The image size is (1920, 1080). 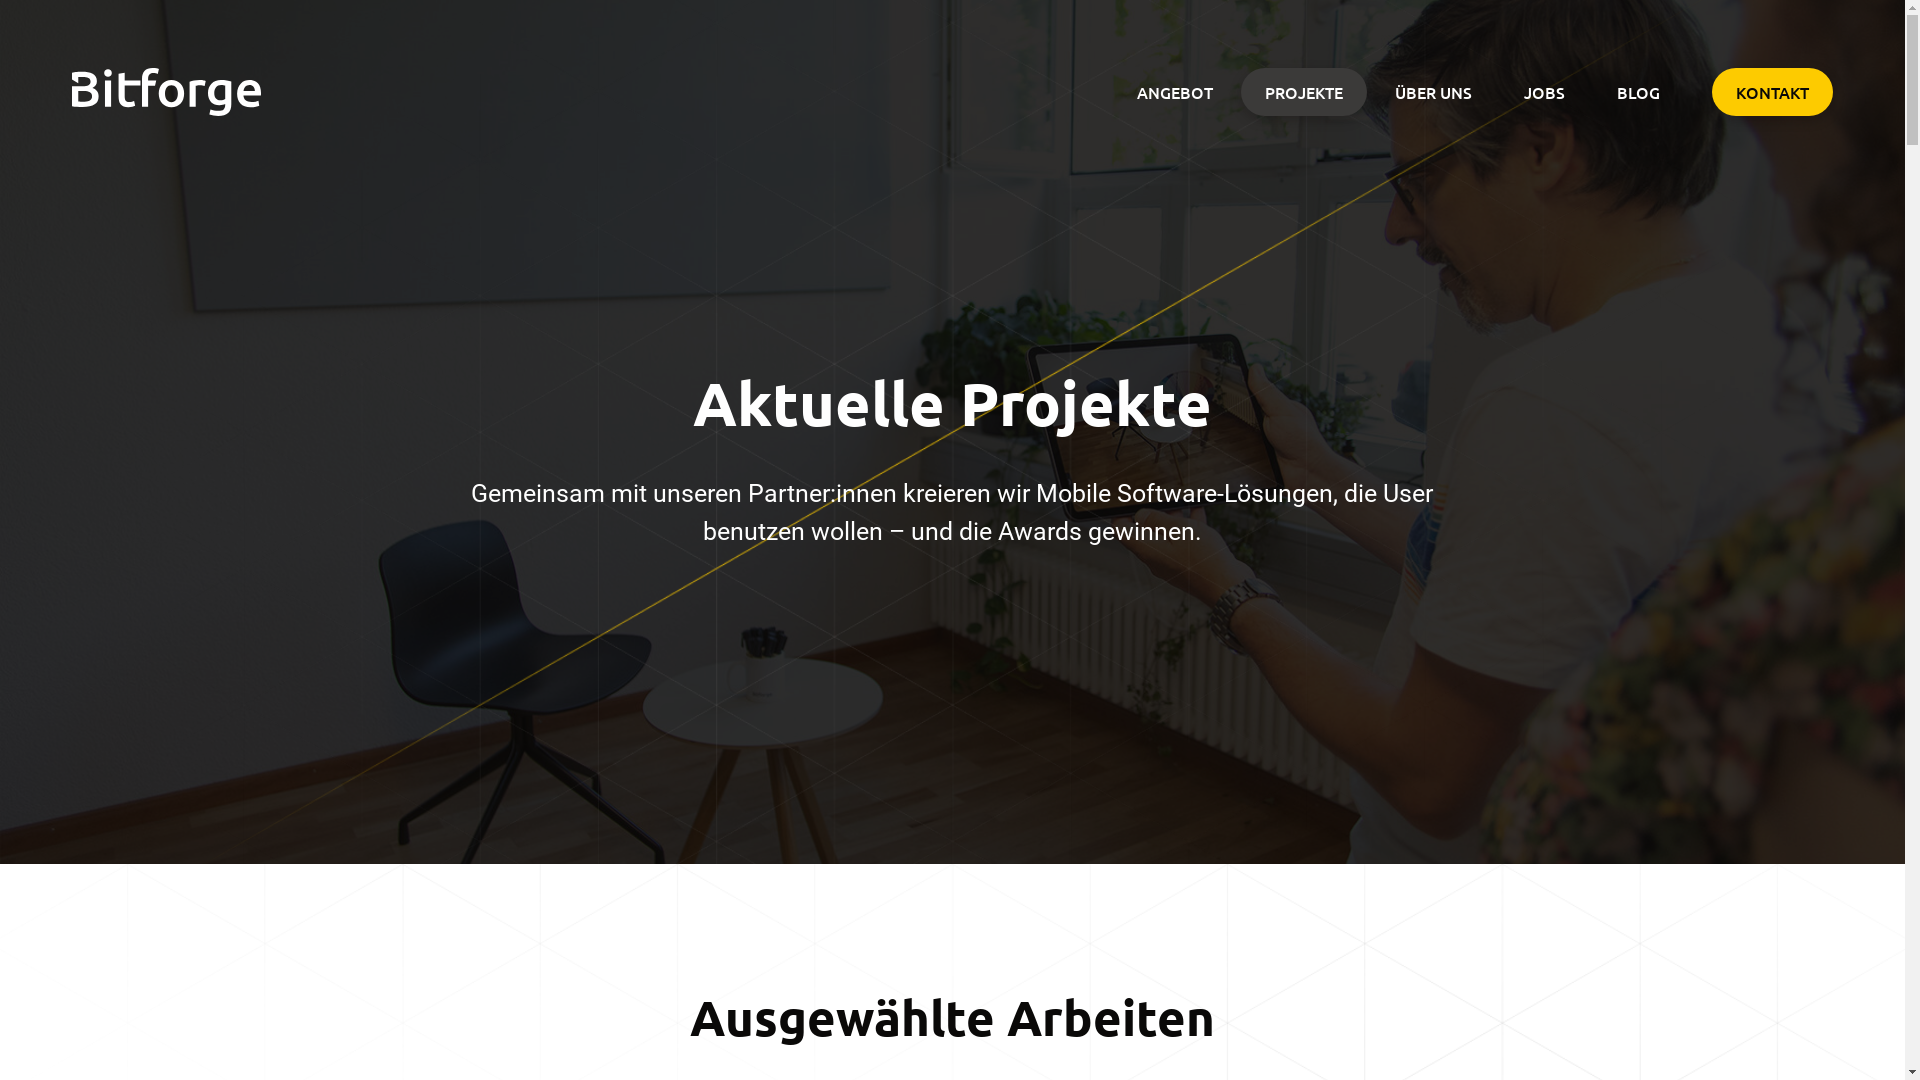 What do you see at coordinates (1175, 92) in the screenshot?
I see `ANGEBOT` at bounding box center [1175, 92].